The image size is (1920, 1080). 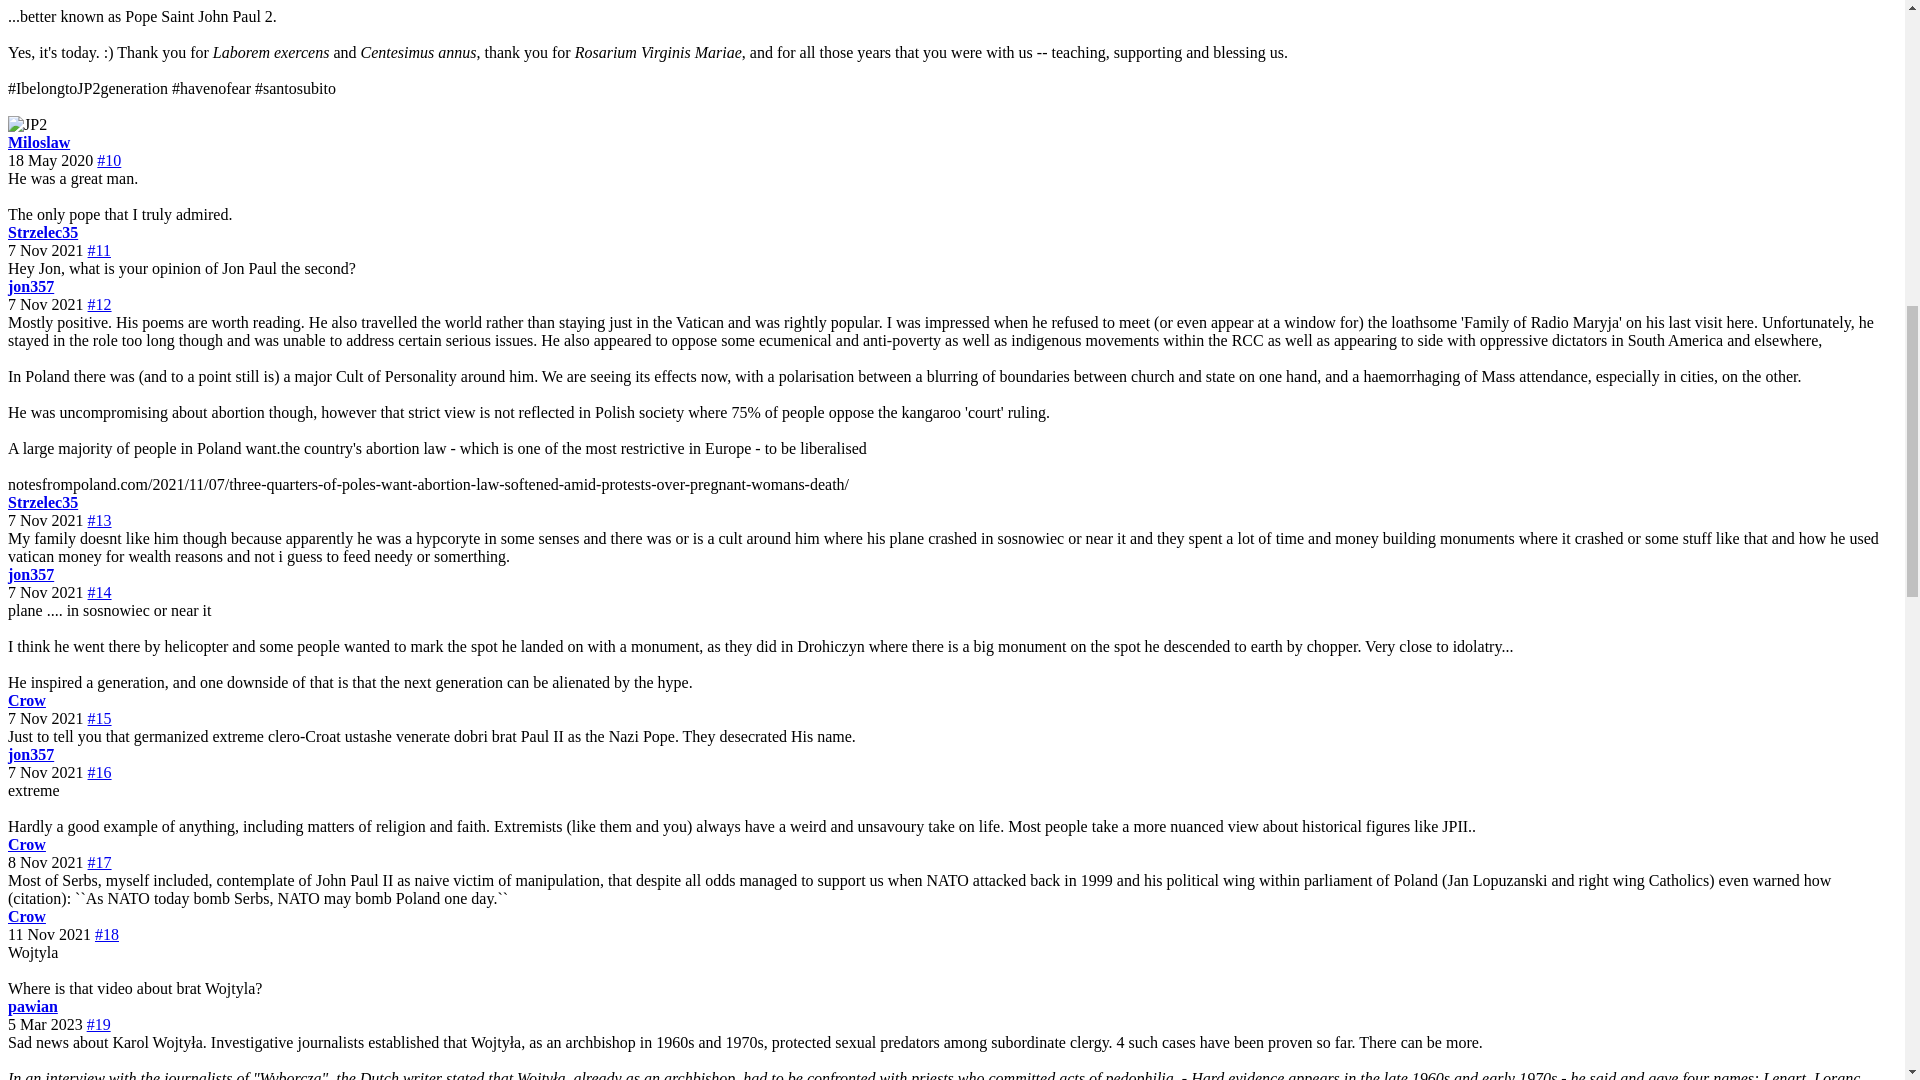 I want to click on jon357, so click(x=42, y=232).